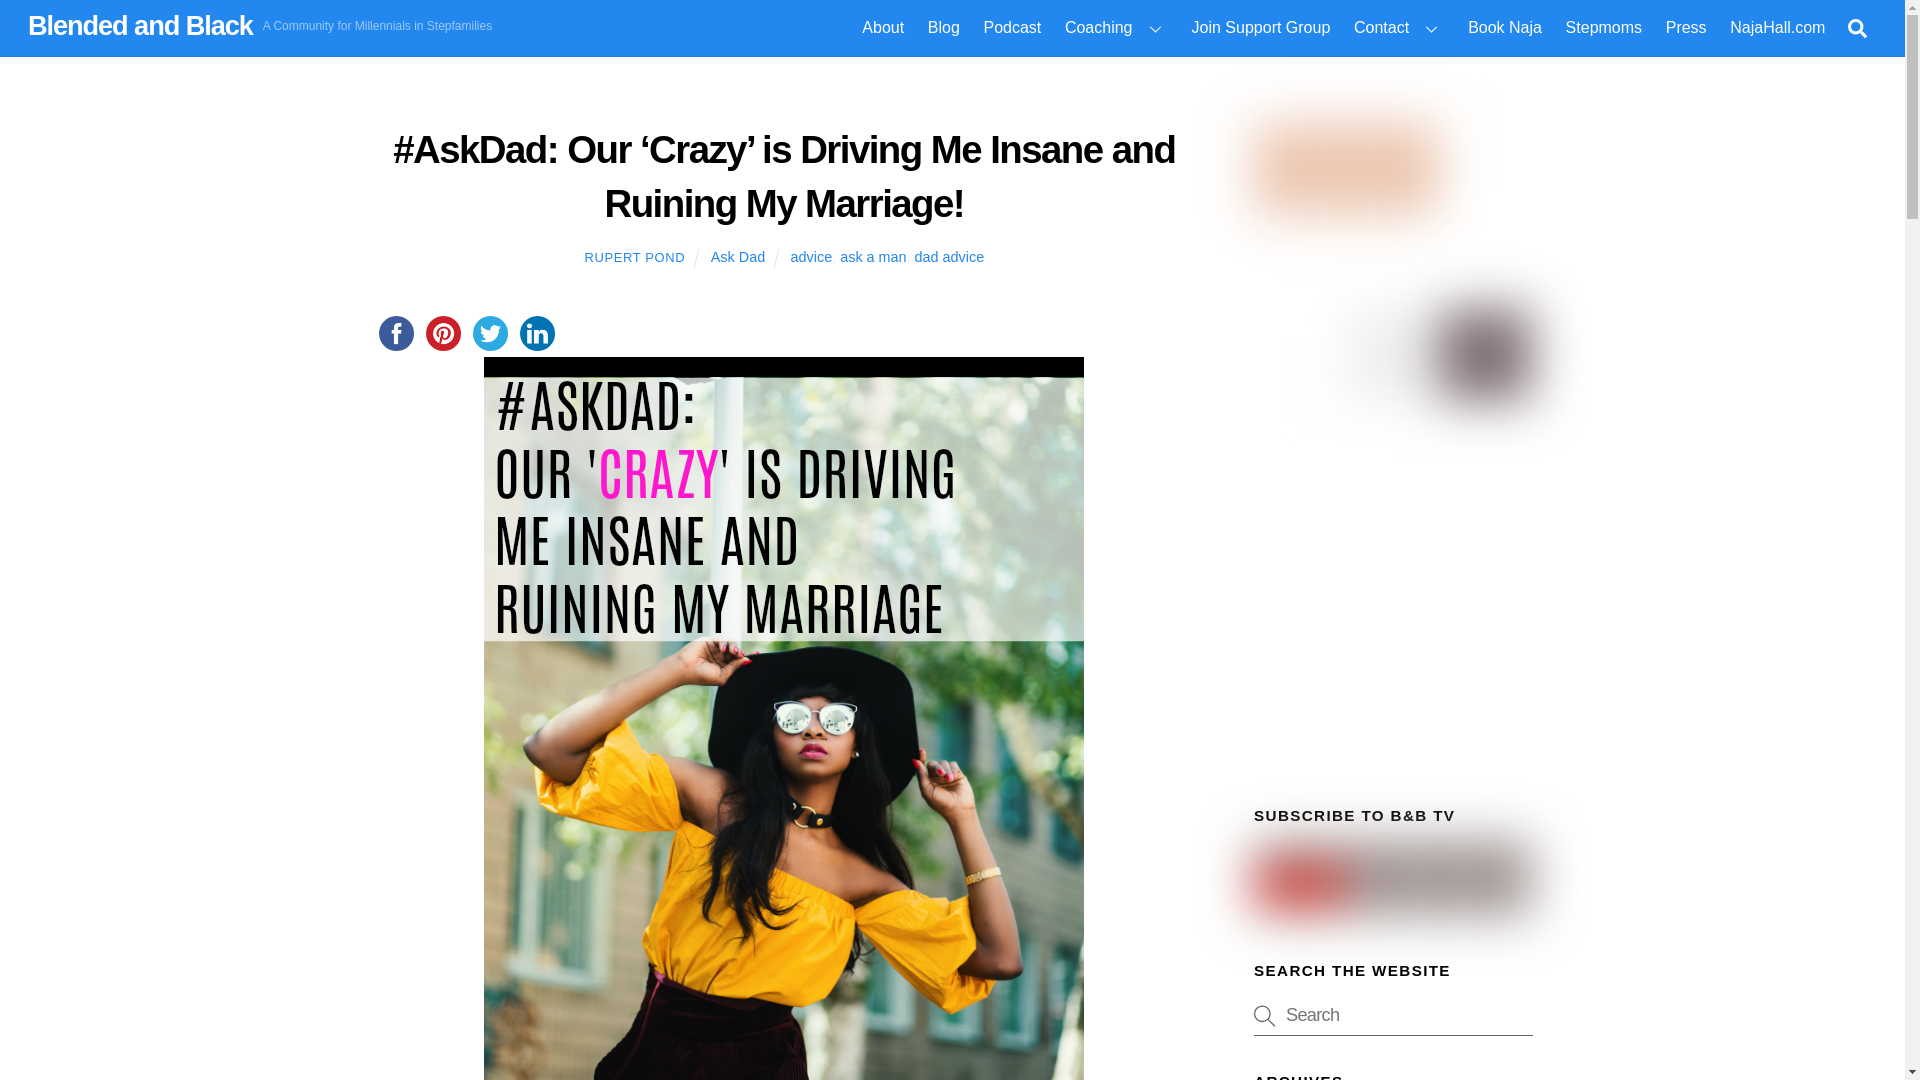 Image resolution: width=1920 pixels, height=1080 pixels. I want to click on Book Naja, so click(1505, 28).